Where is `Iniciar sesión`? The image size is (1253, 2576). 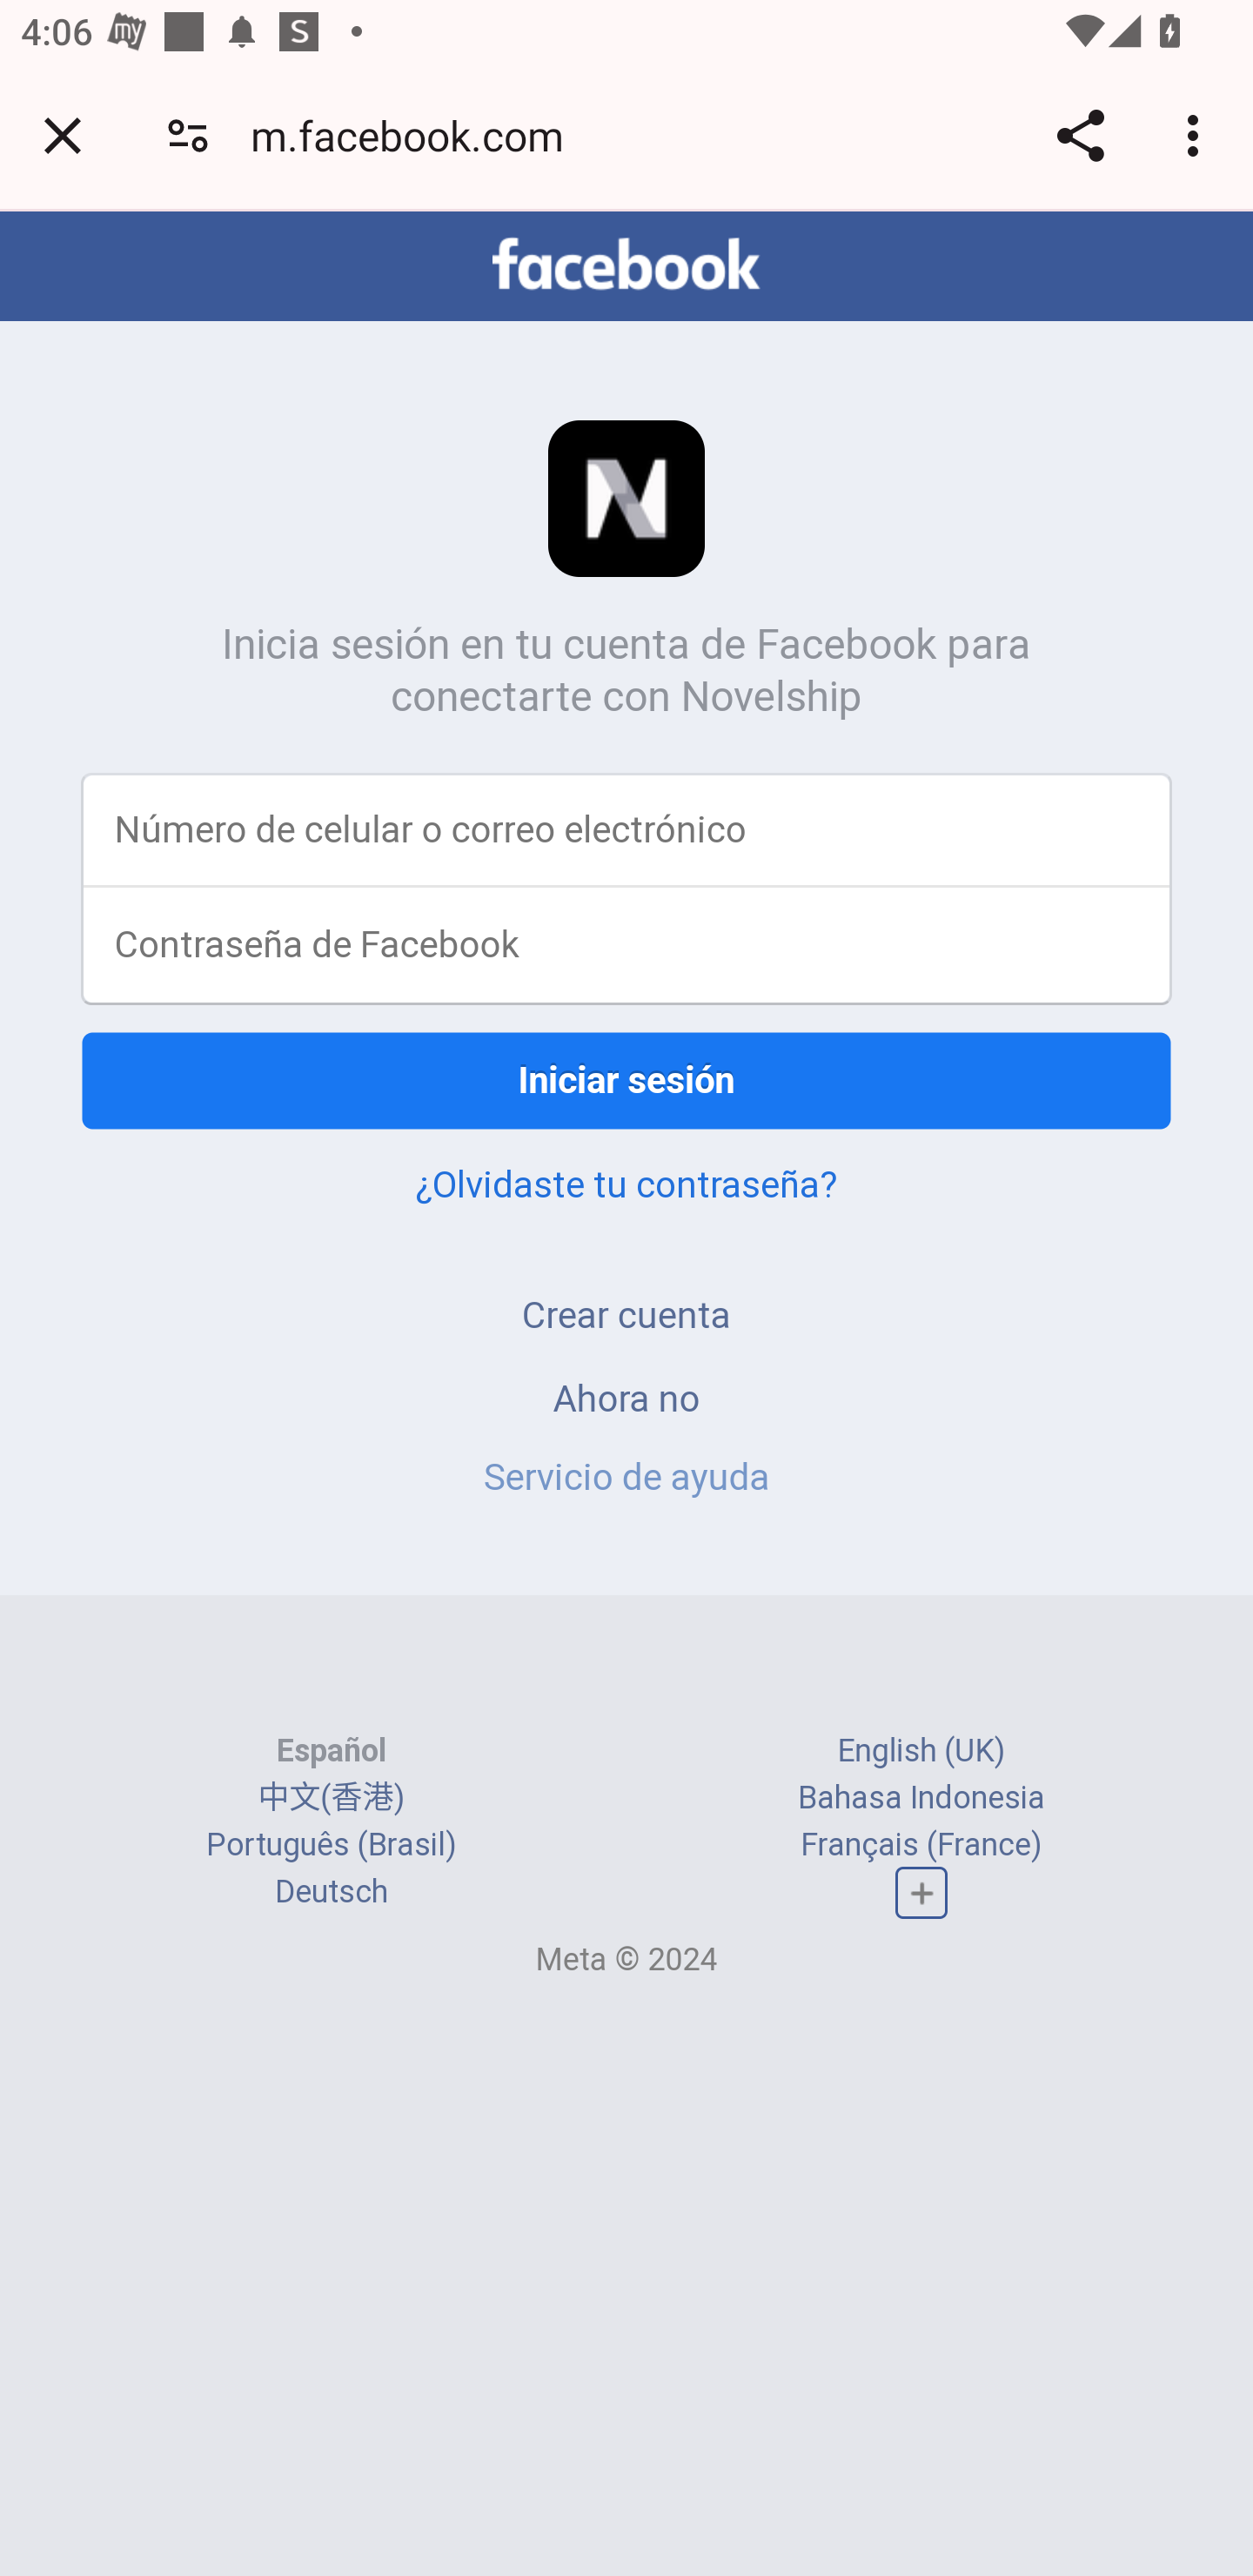 Iniciar sesión is located at coordinates (626, 1080).